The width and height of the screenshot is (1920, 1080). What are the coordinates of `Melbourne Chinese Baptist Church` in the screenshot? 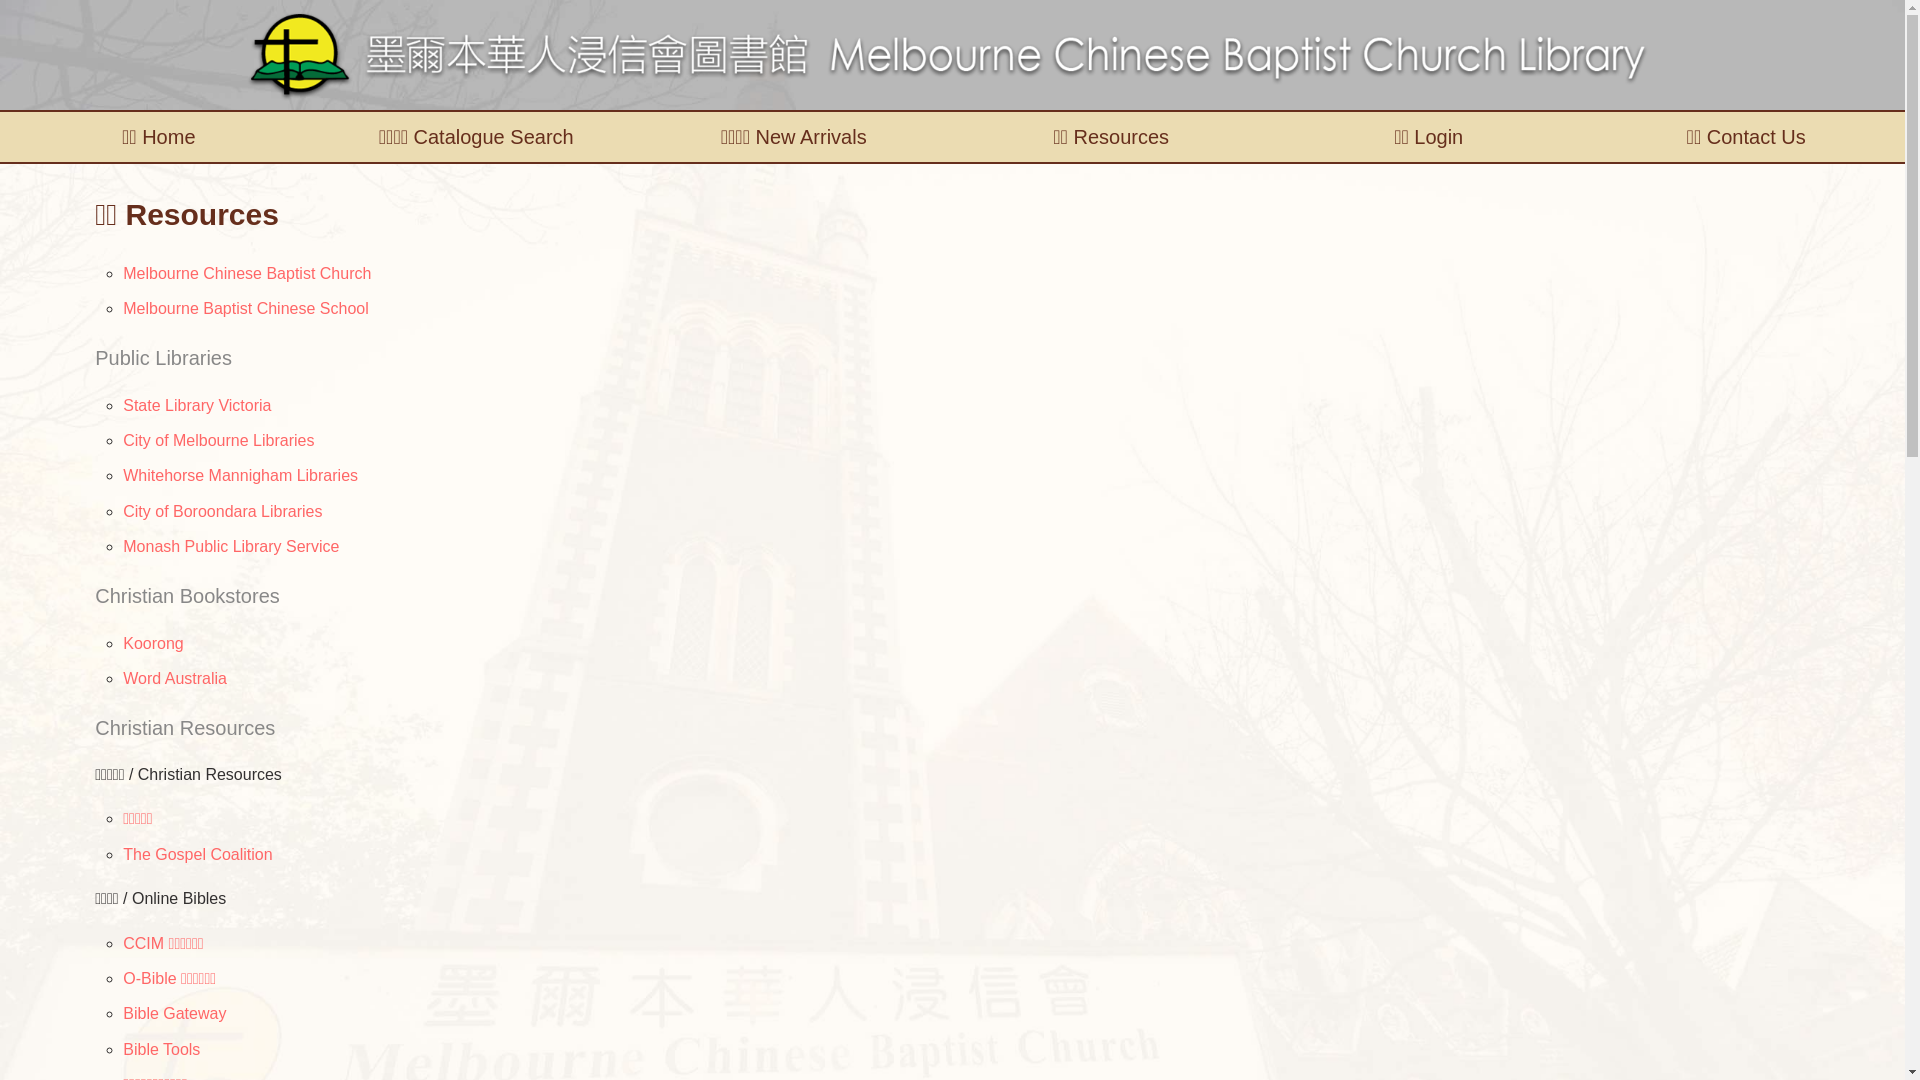 It's located at (246, 274).